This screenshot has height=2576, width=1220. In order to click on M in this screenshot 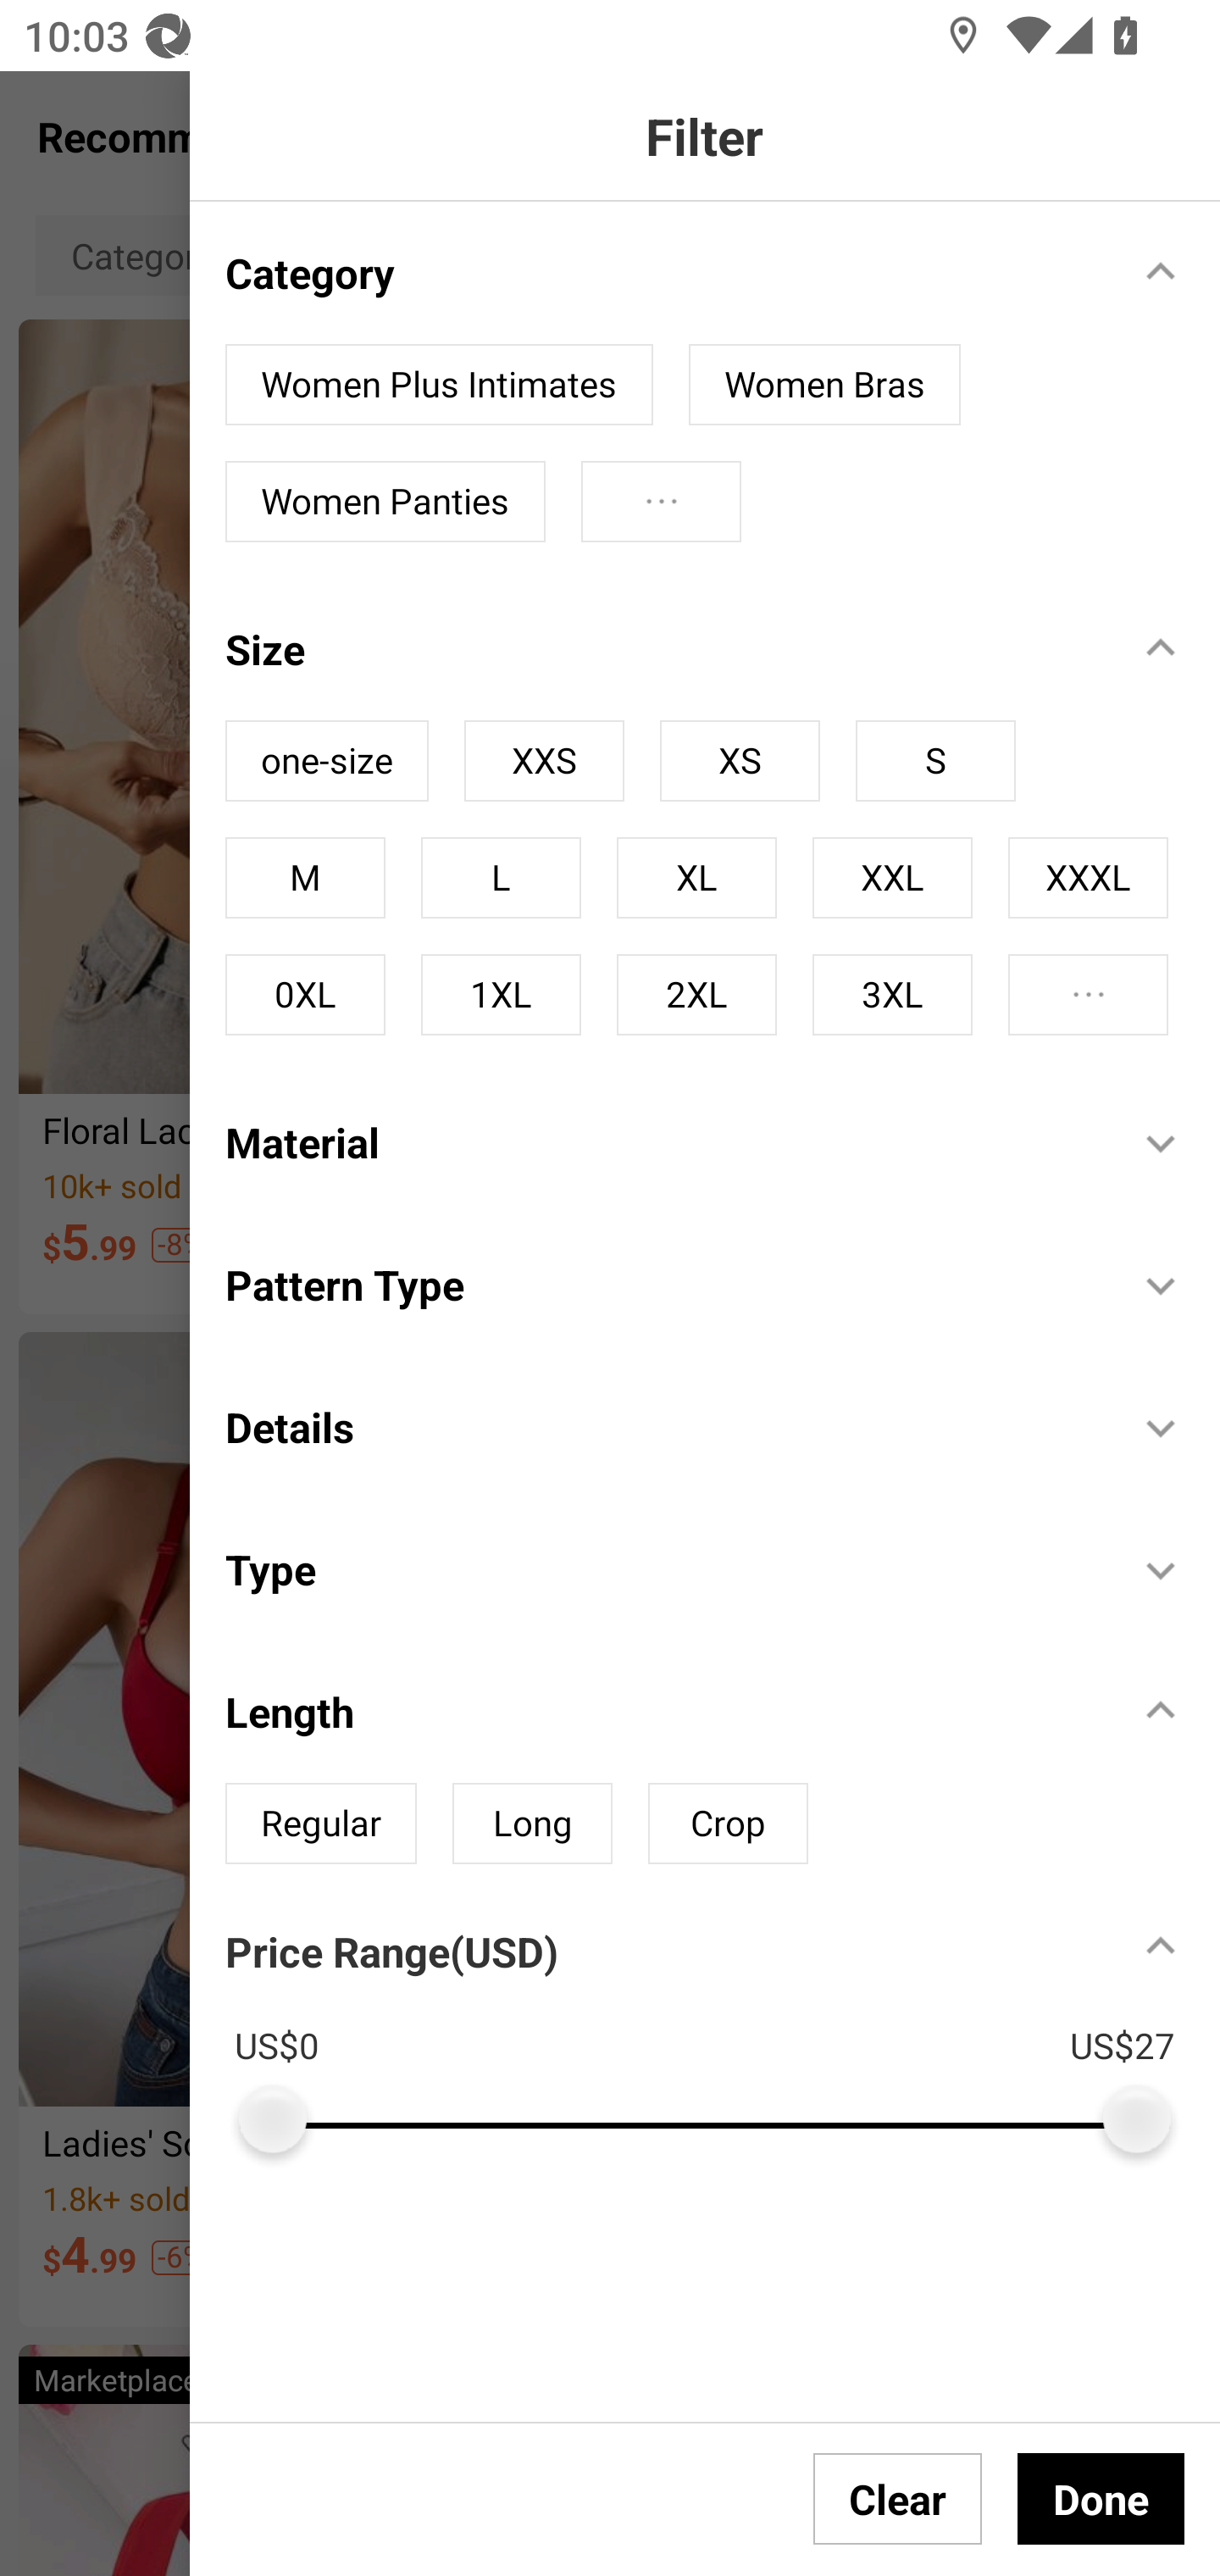, I will do `click(305, 878)`.